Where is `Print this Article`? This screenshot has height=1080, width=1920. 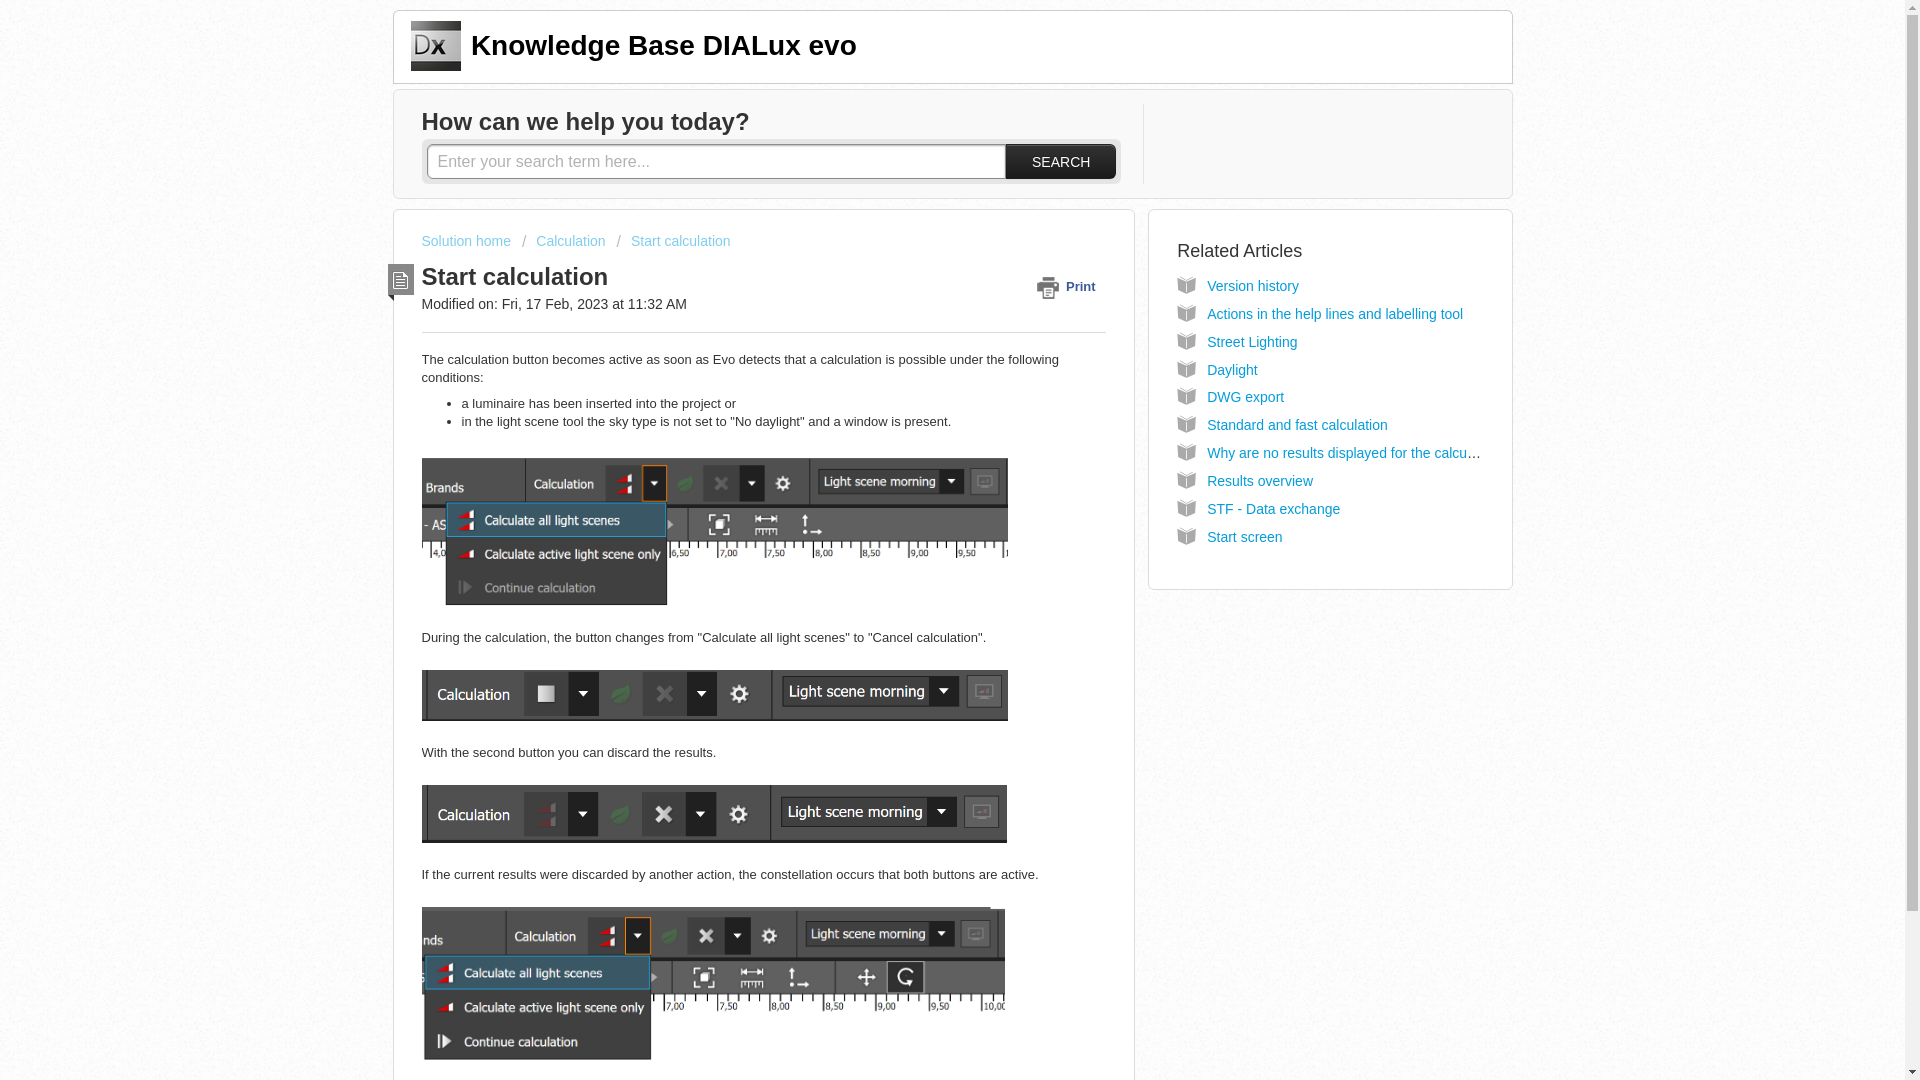 Print this Article is located at coordinates (1070, 286).